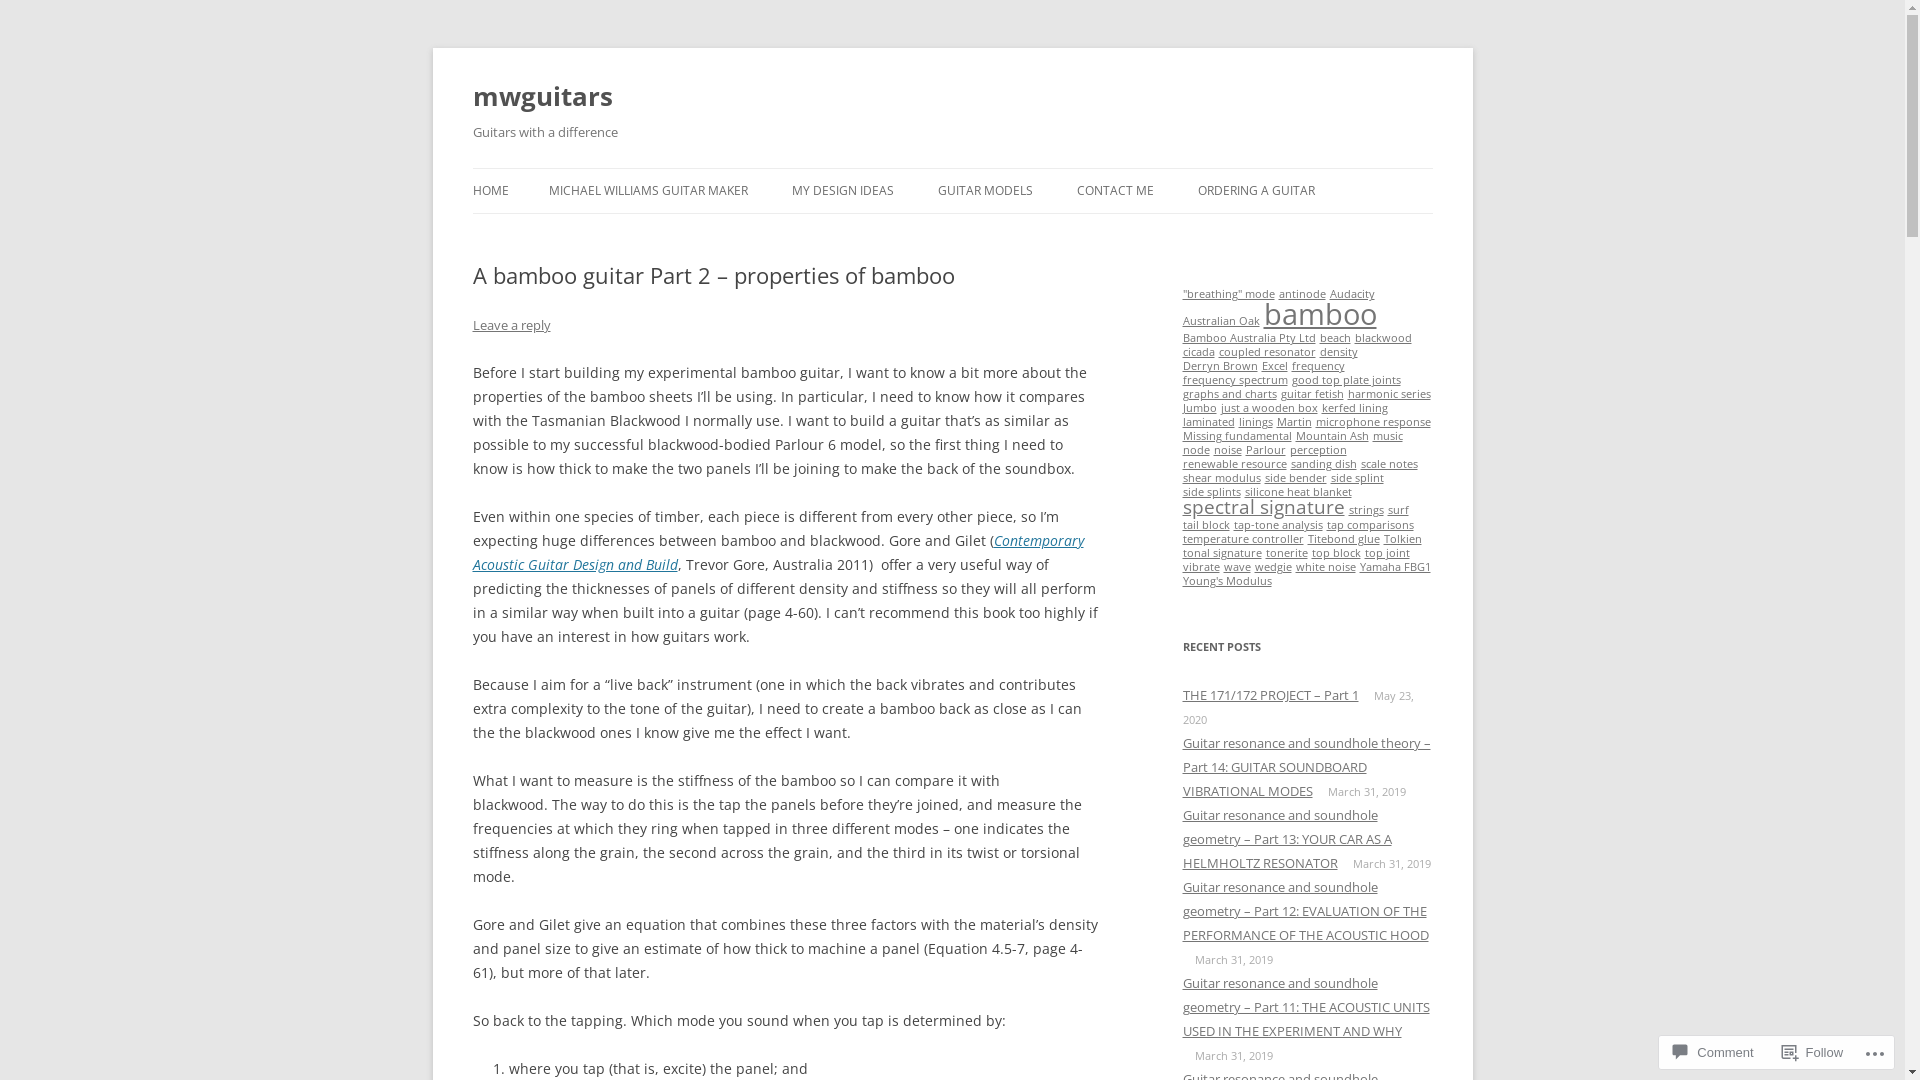  What do you see at coordinates (1038, 246) in the screenshot?
I see `COMPARISON BETWEEN JUMBO AND PARLOUR SIZES` at bounding box center [1038, 246].